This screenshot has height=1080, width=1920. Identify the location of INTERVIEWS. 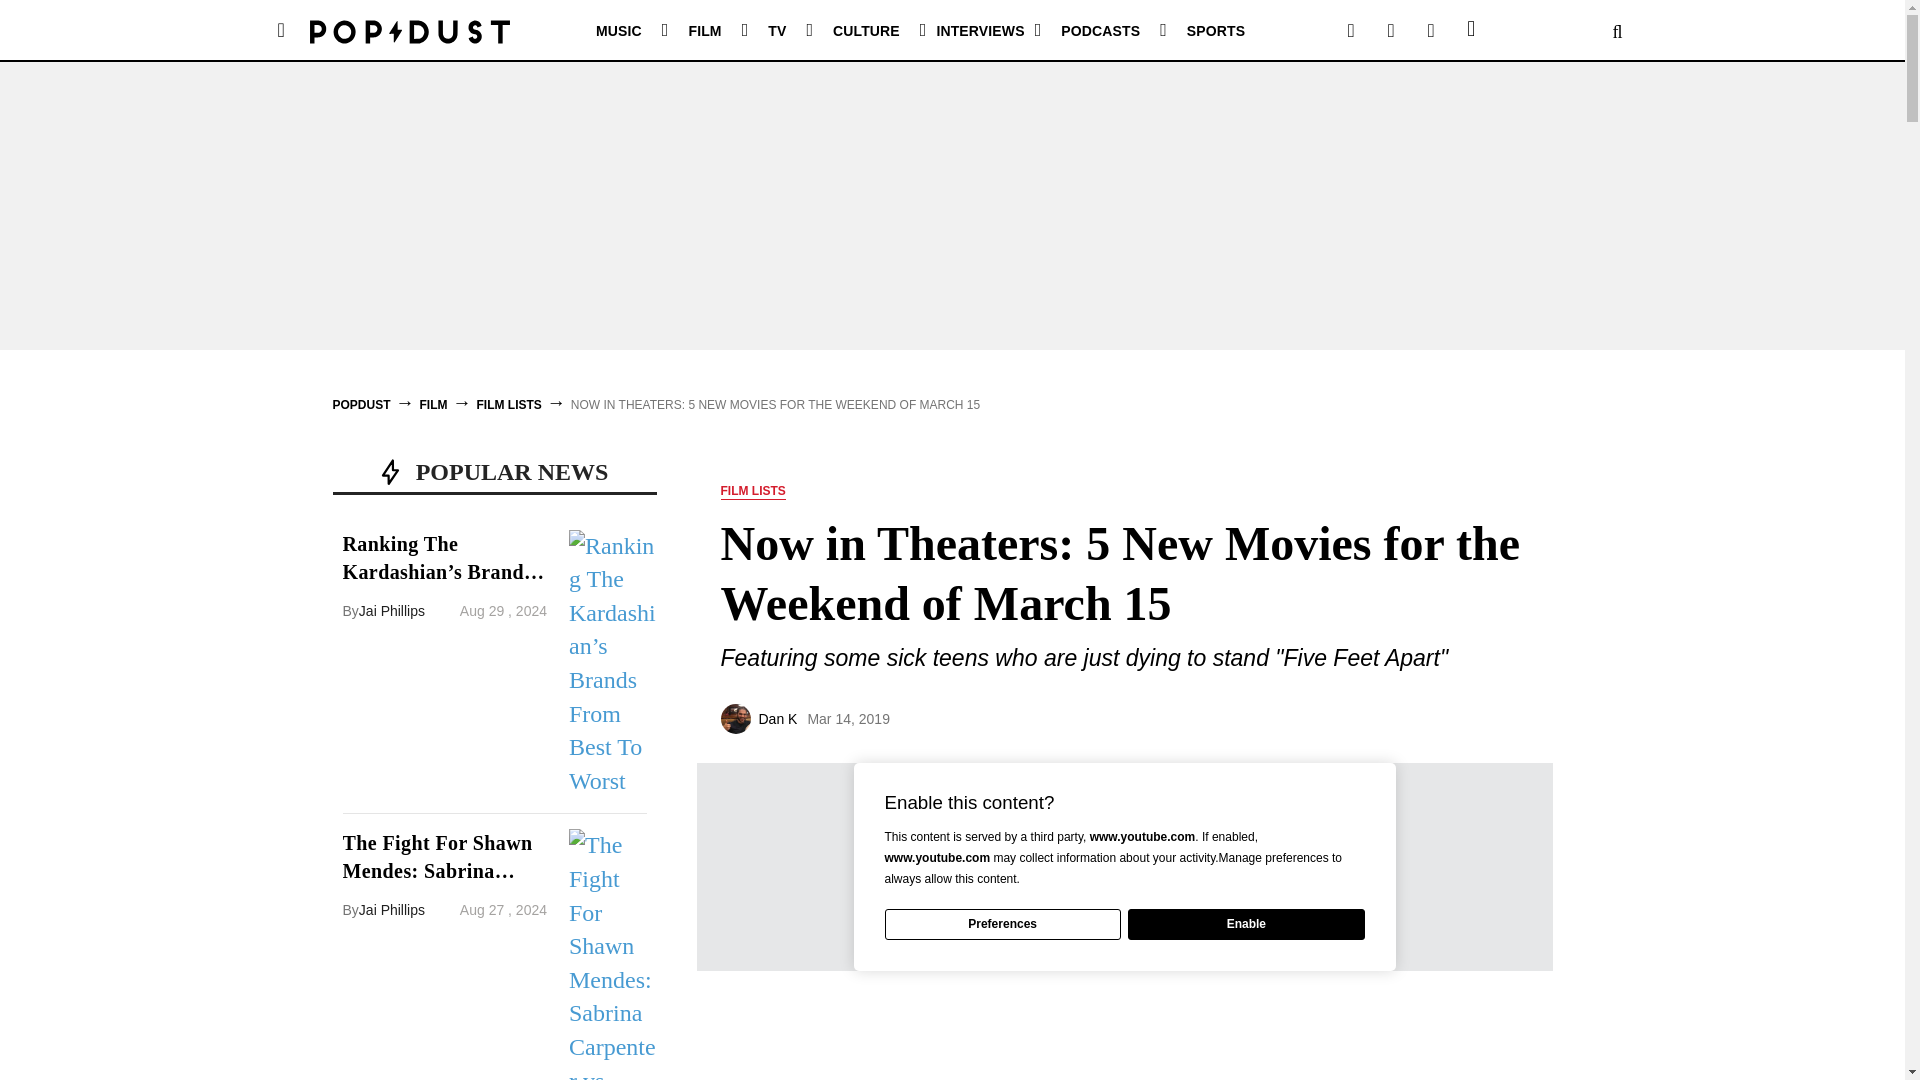
(980, 30).